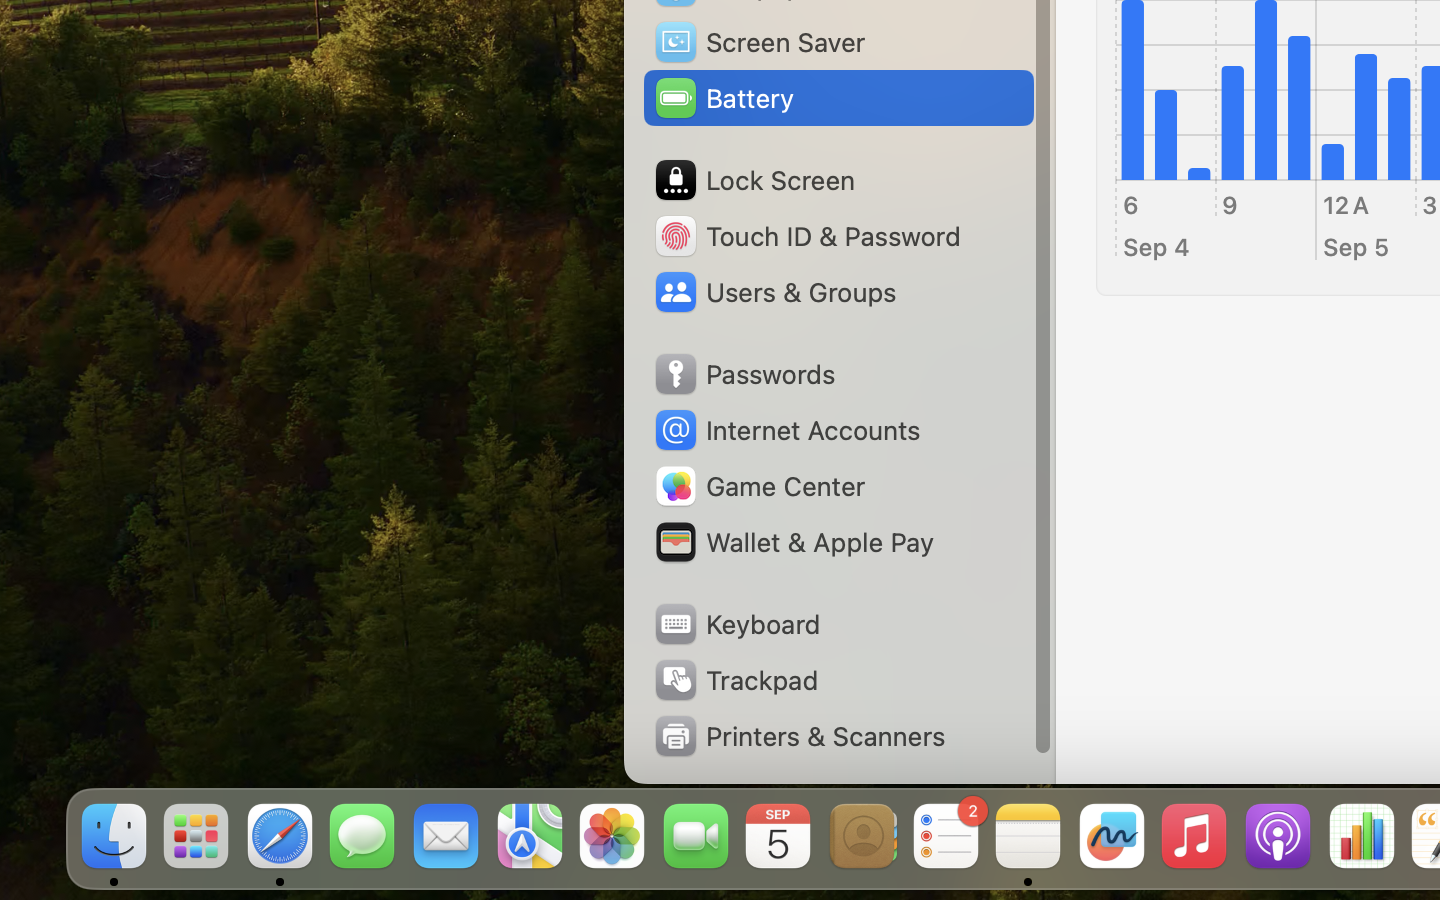 This screenshot has width=1440, height=900. What do you see at coordinates (786, 430) in the screenshot?
I see `Internet Accounts` at bounding box center [786, 430].